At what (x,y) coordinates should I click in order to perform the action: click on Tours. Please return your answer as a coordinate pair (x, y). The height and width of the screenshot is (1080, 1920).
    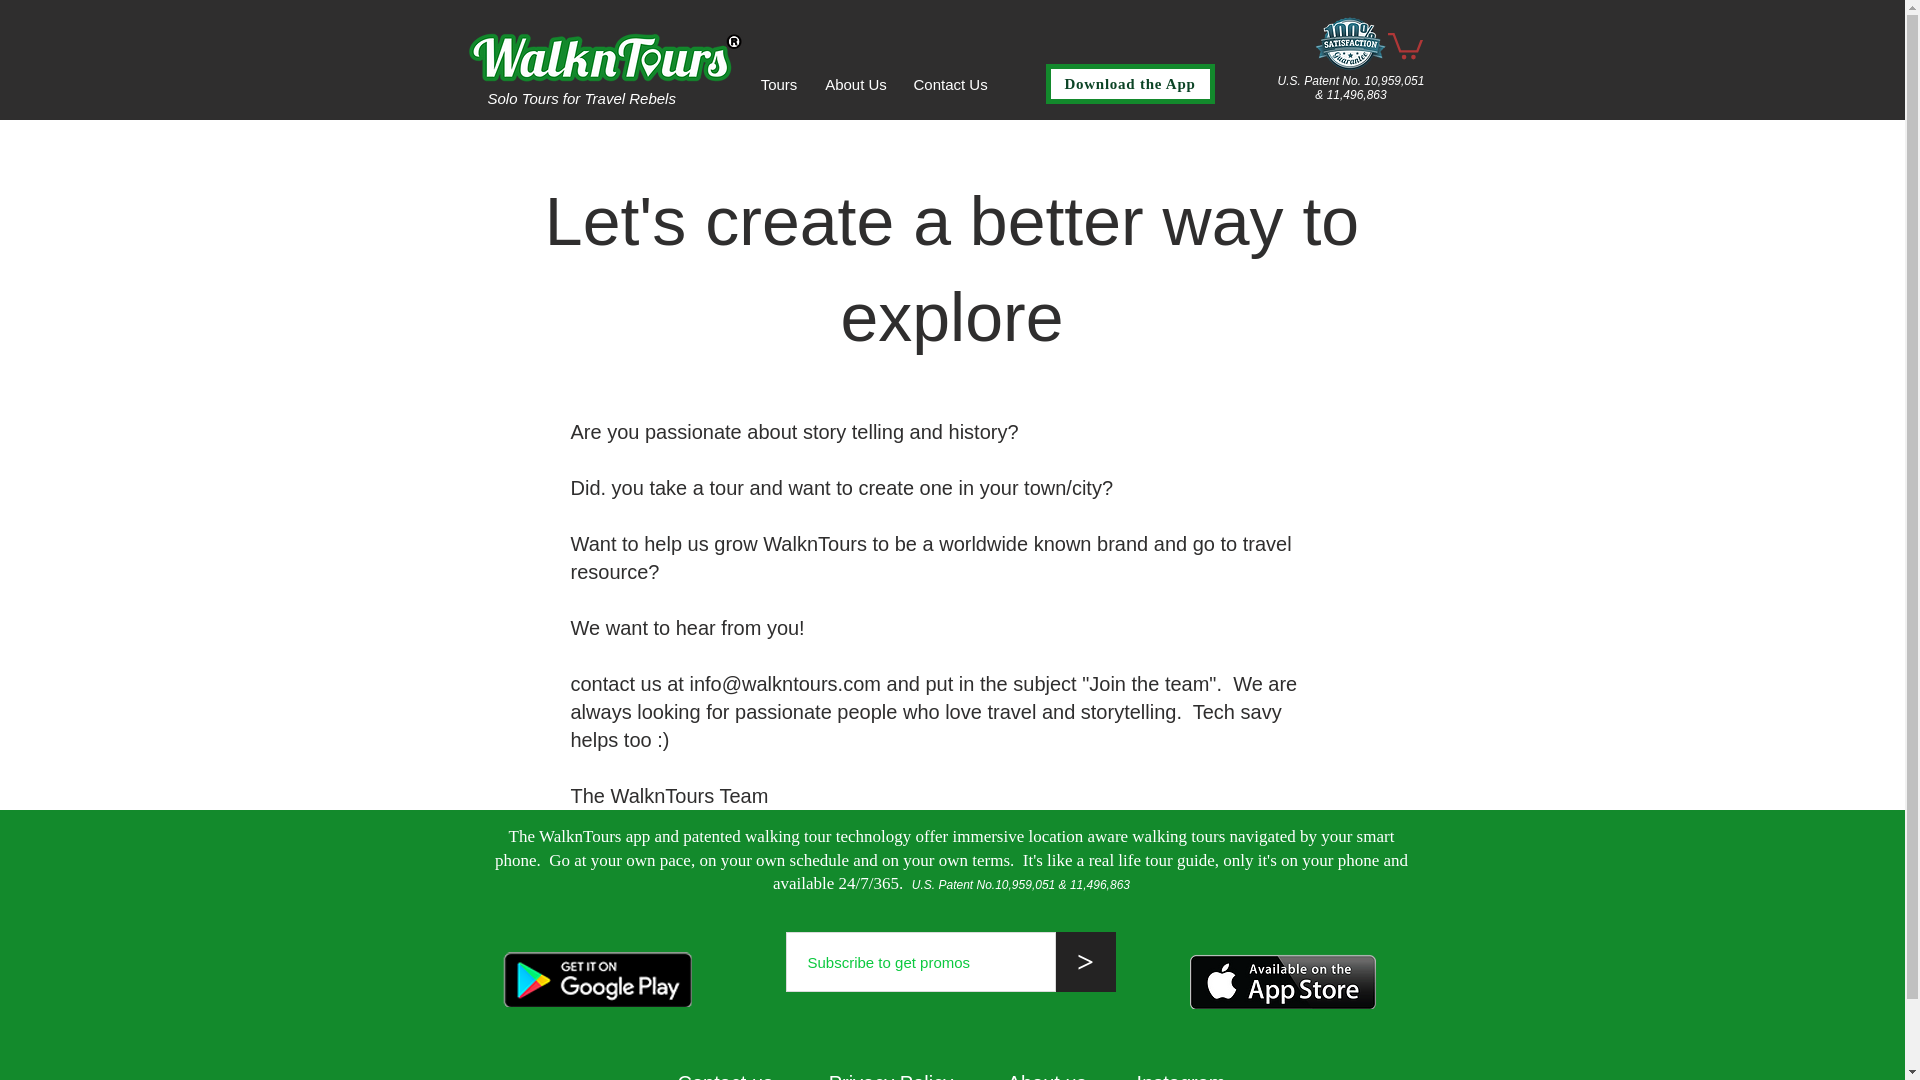
    Looking at the image, I should click on (778, 84).